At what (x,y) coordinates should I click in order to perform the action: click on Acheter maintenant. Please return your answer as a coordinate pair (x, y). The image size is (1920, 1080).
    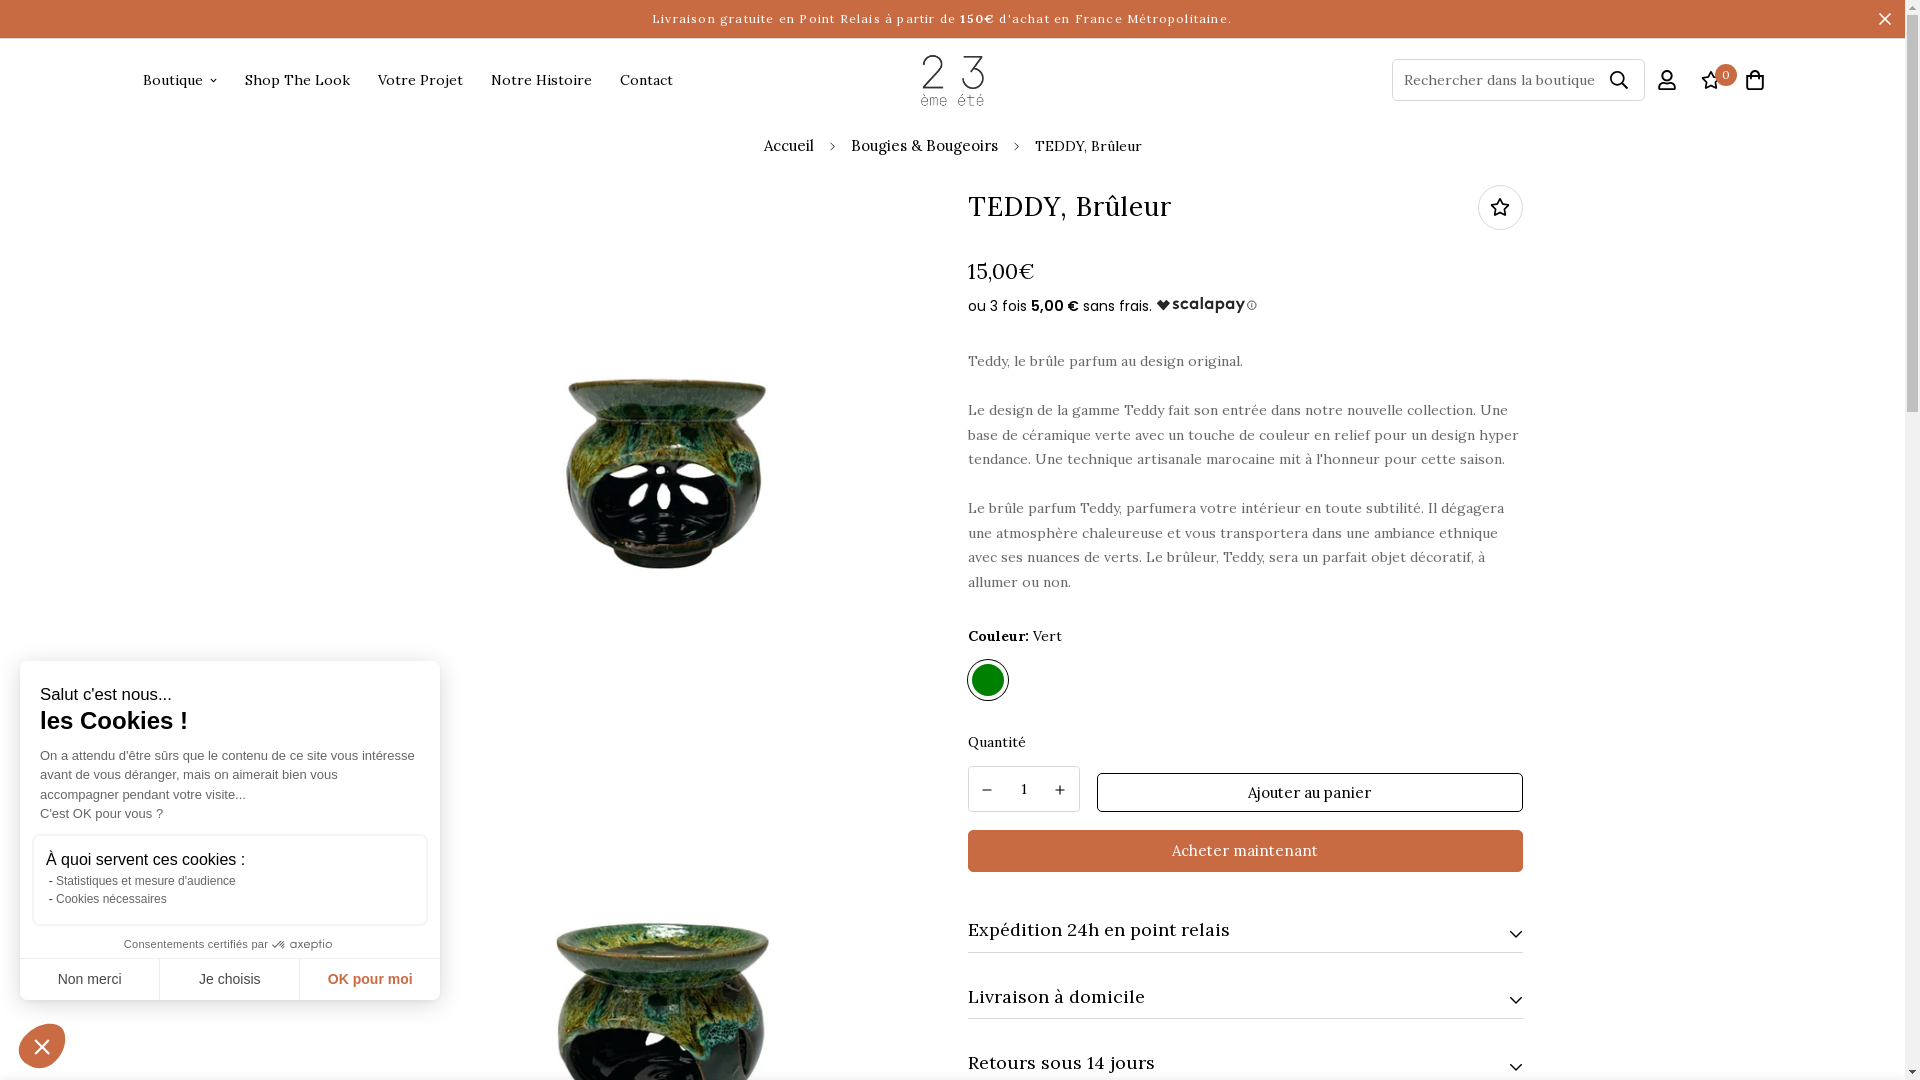
    Looking at the image, I should click on (1246, 851).